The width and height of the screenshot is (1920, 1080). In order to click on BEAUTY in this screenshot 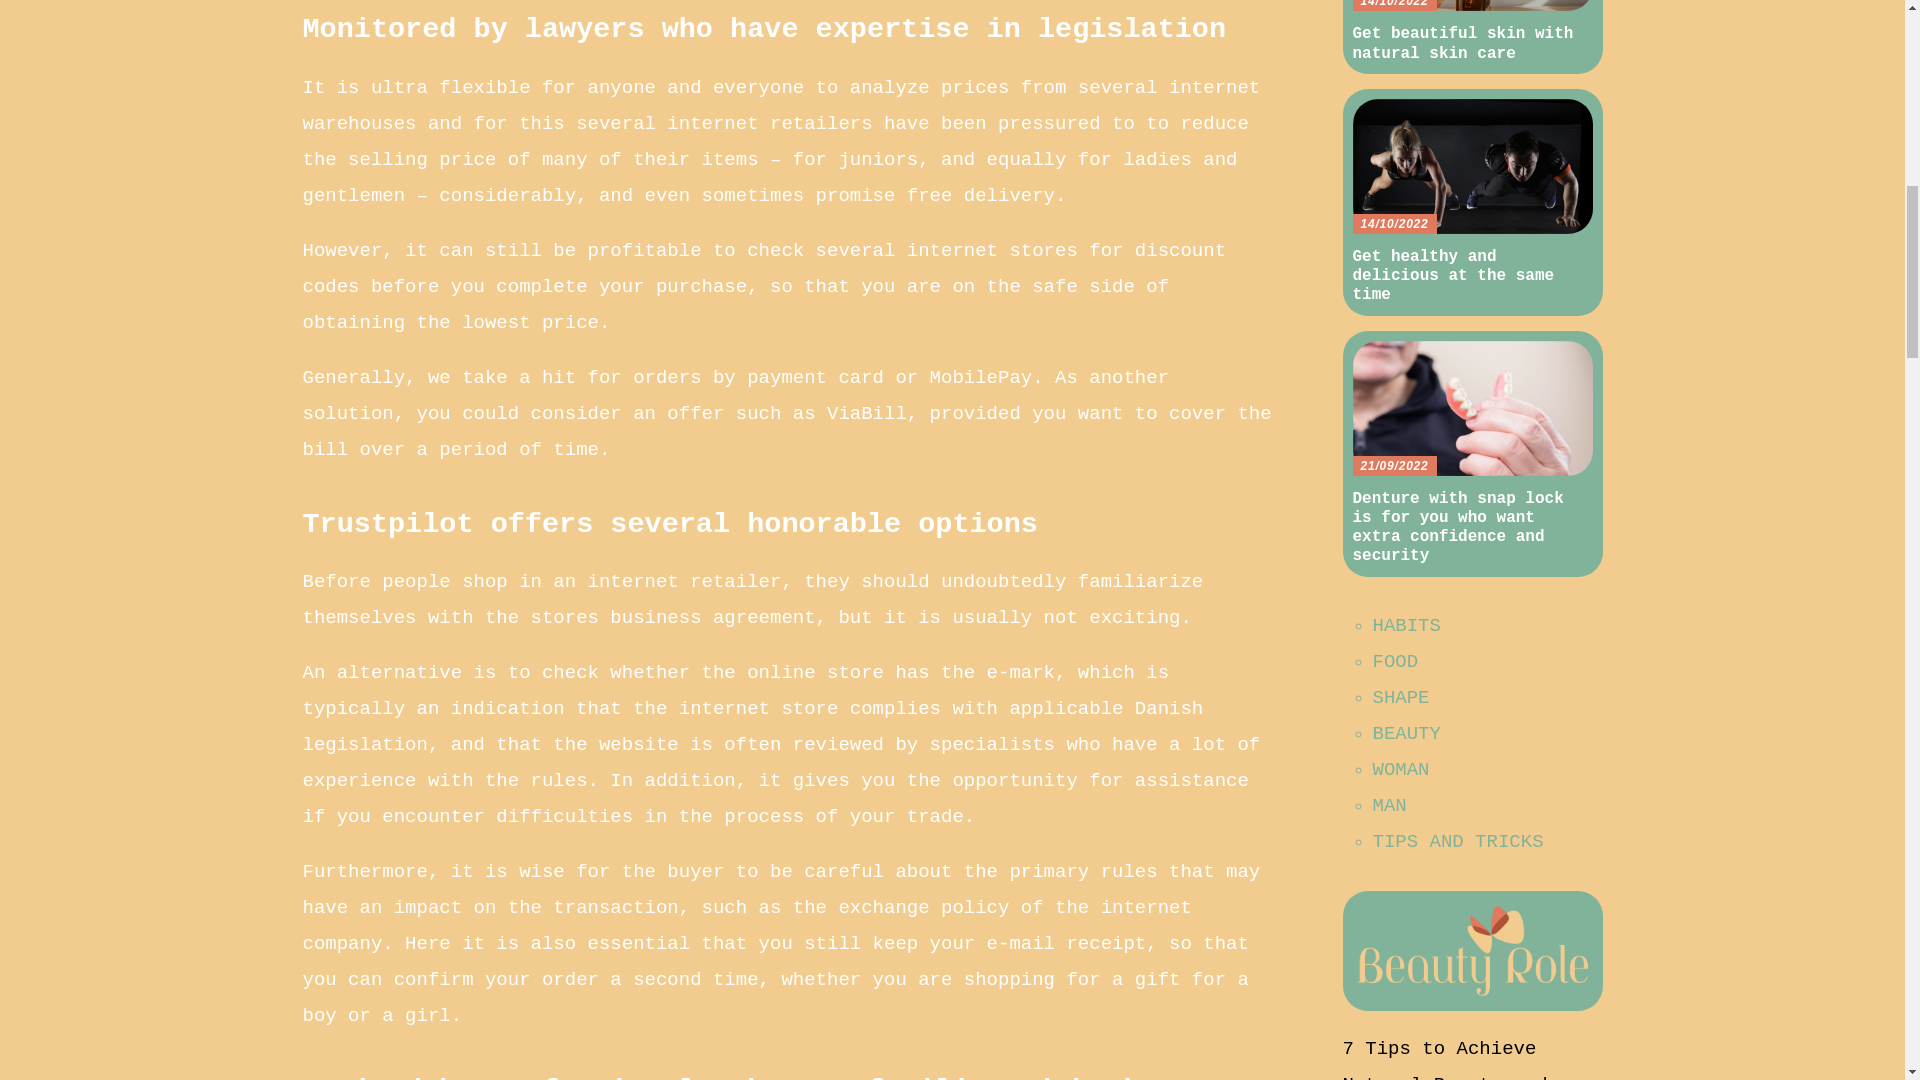, I will do `click(1406, 733)`.